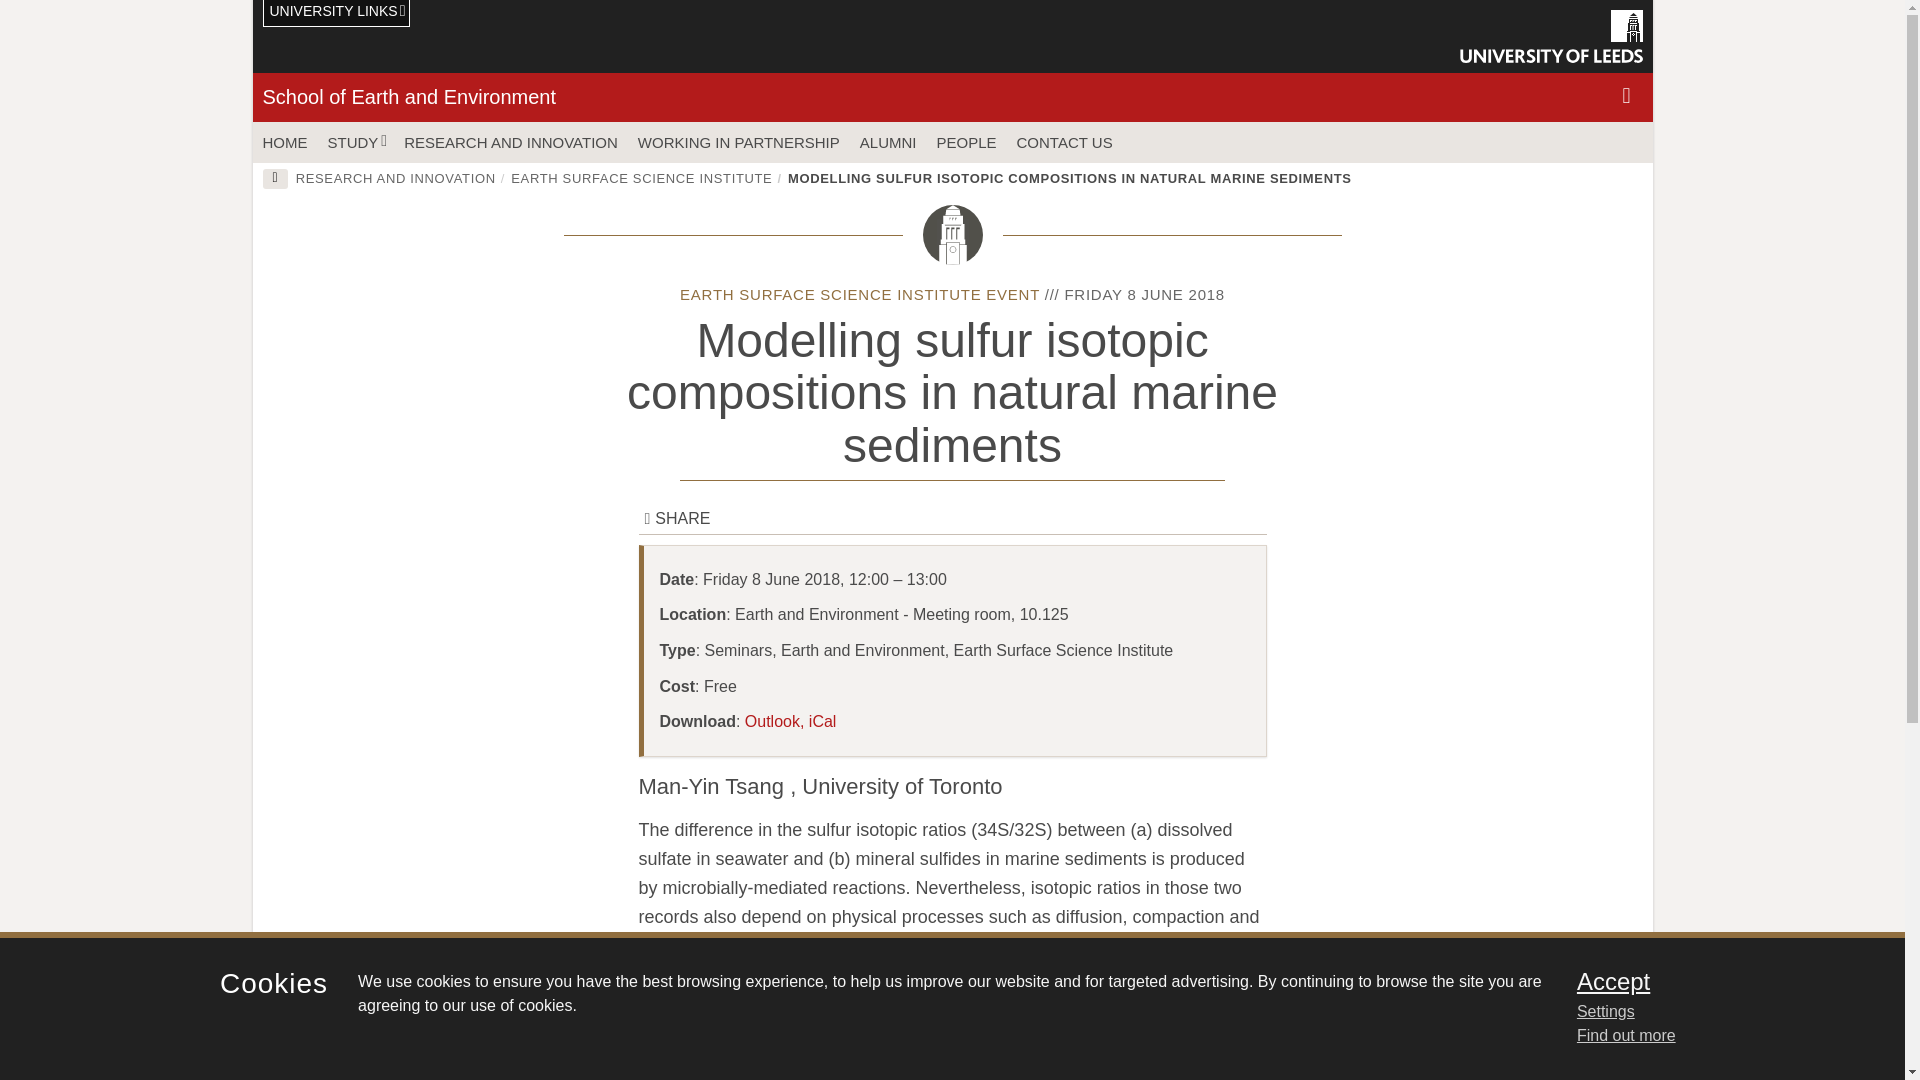  I want to click on Settings, so click(1714, 1012).